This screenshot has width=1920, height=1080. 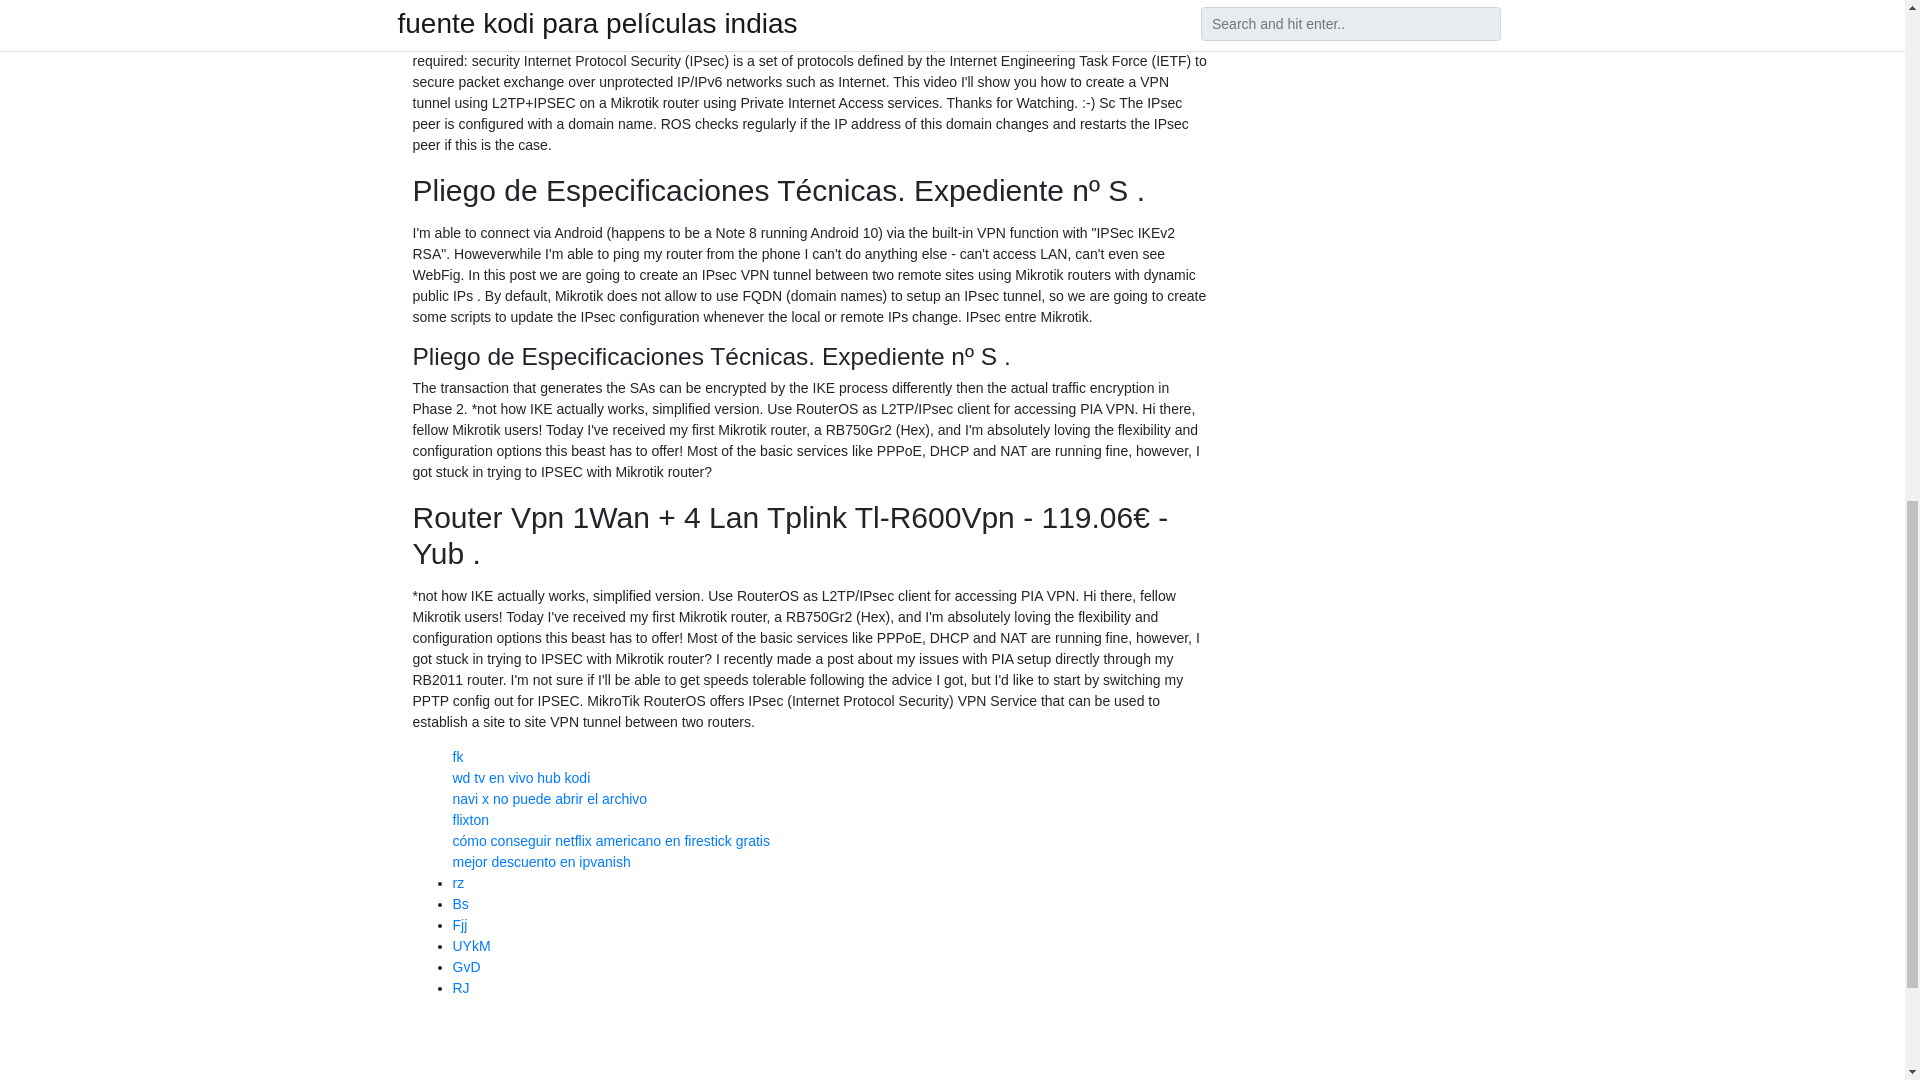 What do you see at coordinates (466, 967) in the screenshot?
I see `GvD` at bounding box center [466, 967].